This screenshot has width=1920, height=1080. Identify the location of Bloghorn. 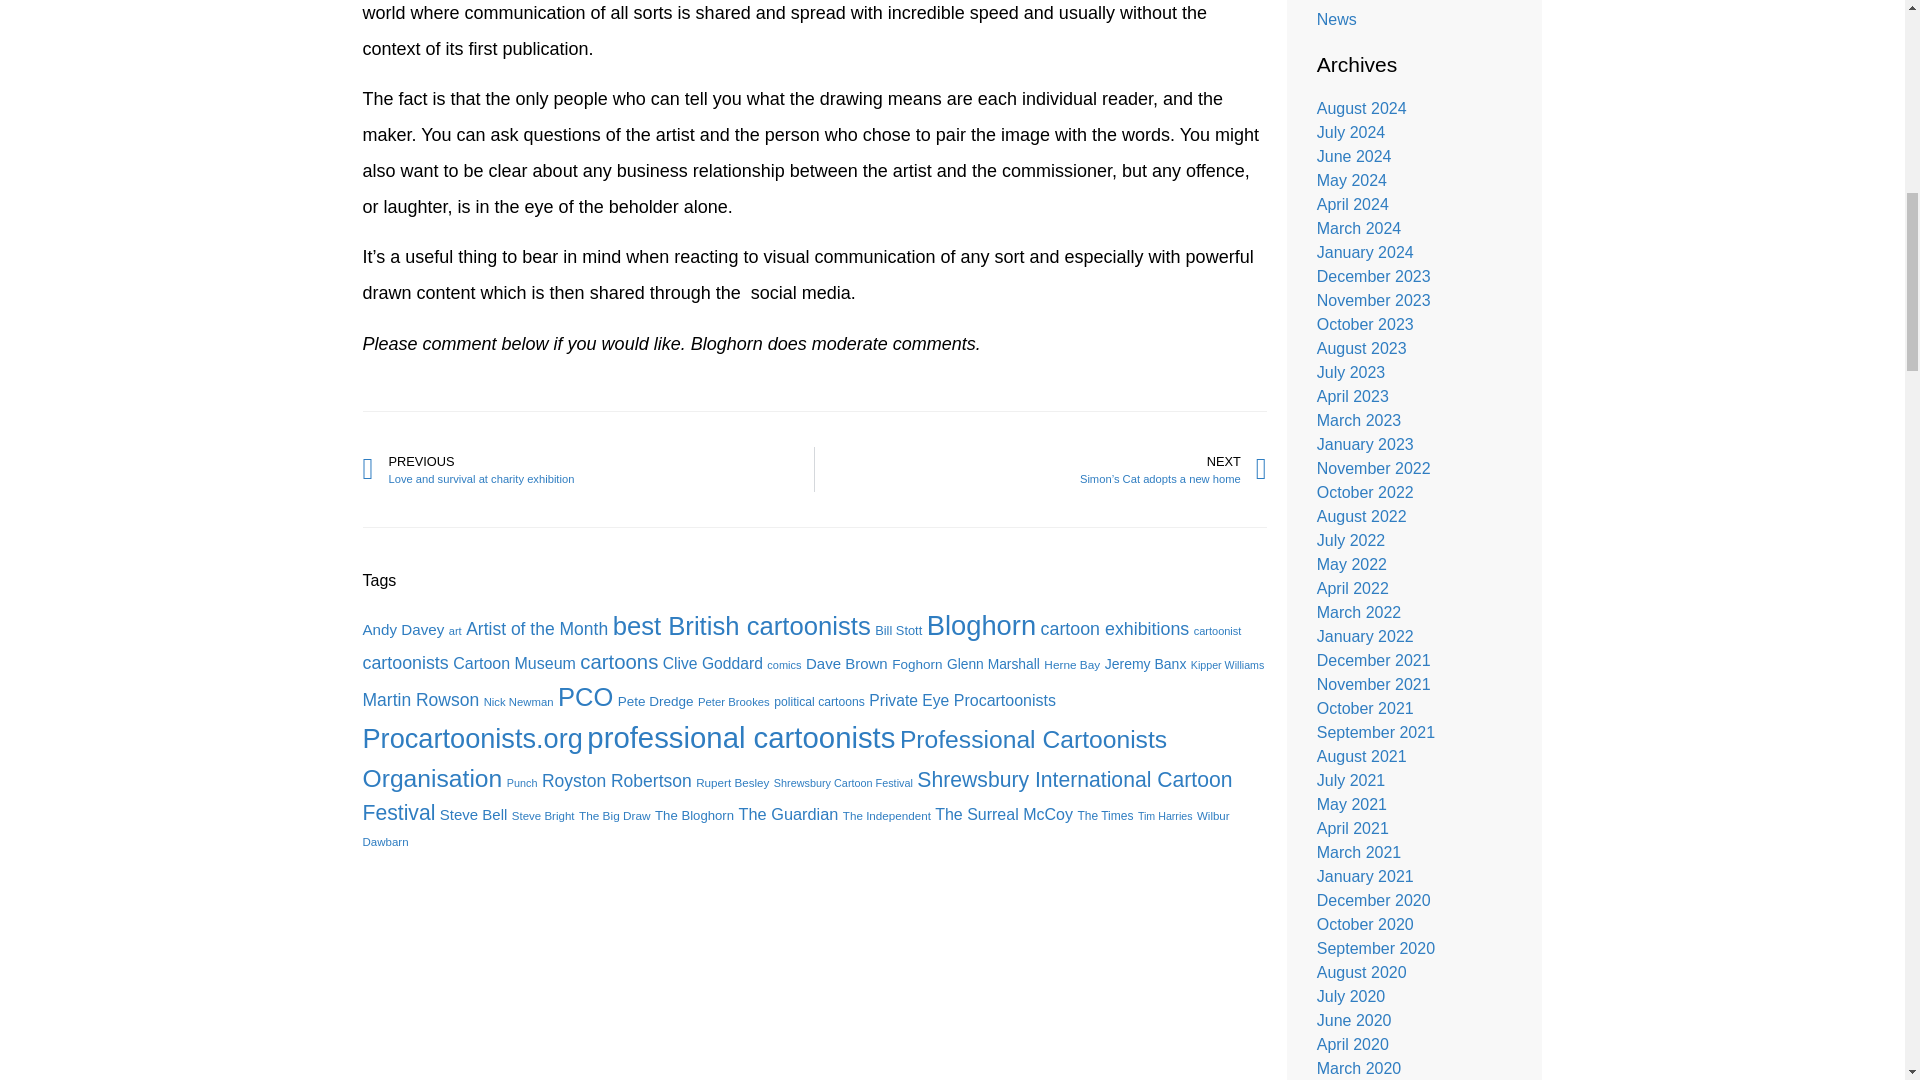
(982, 626).